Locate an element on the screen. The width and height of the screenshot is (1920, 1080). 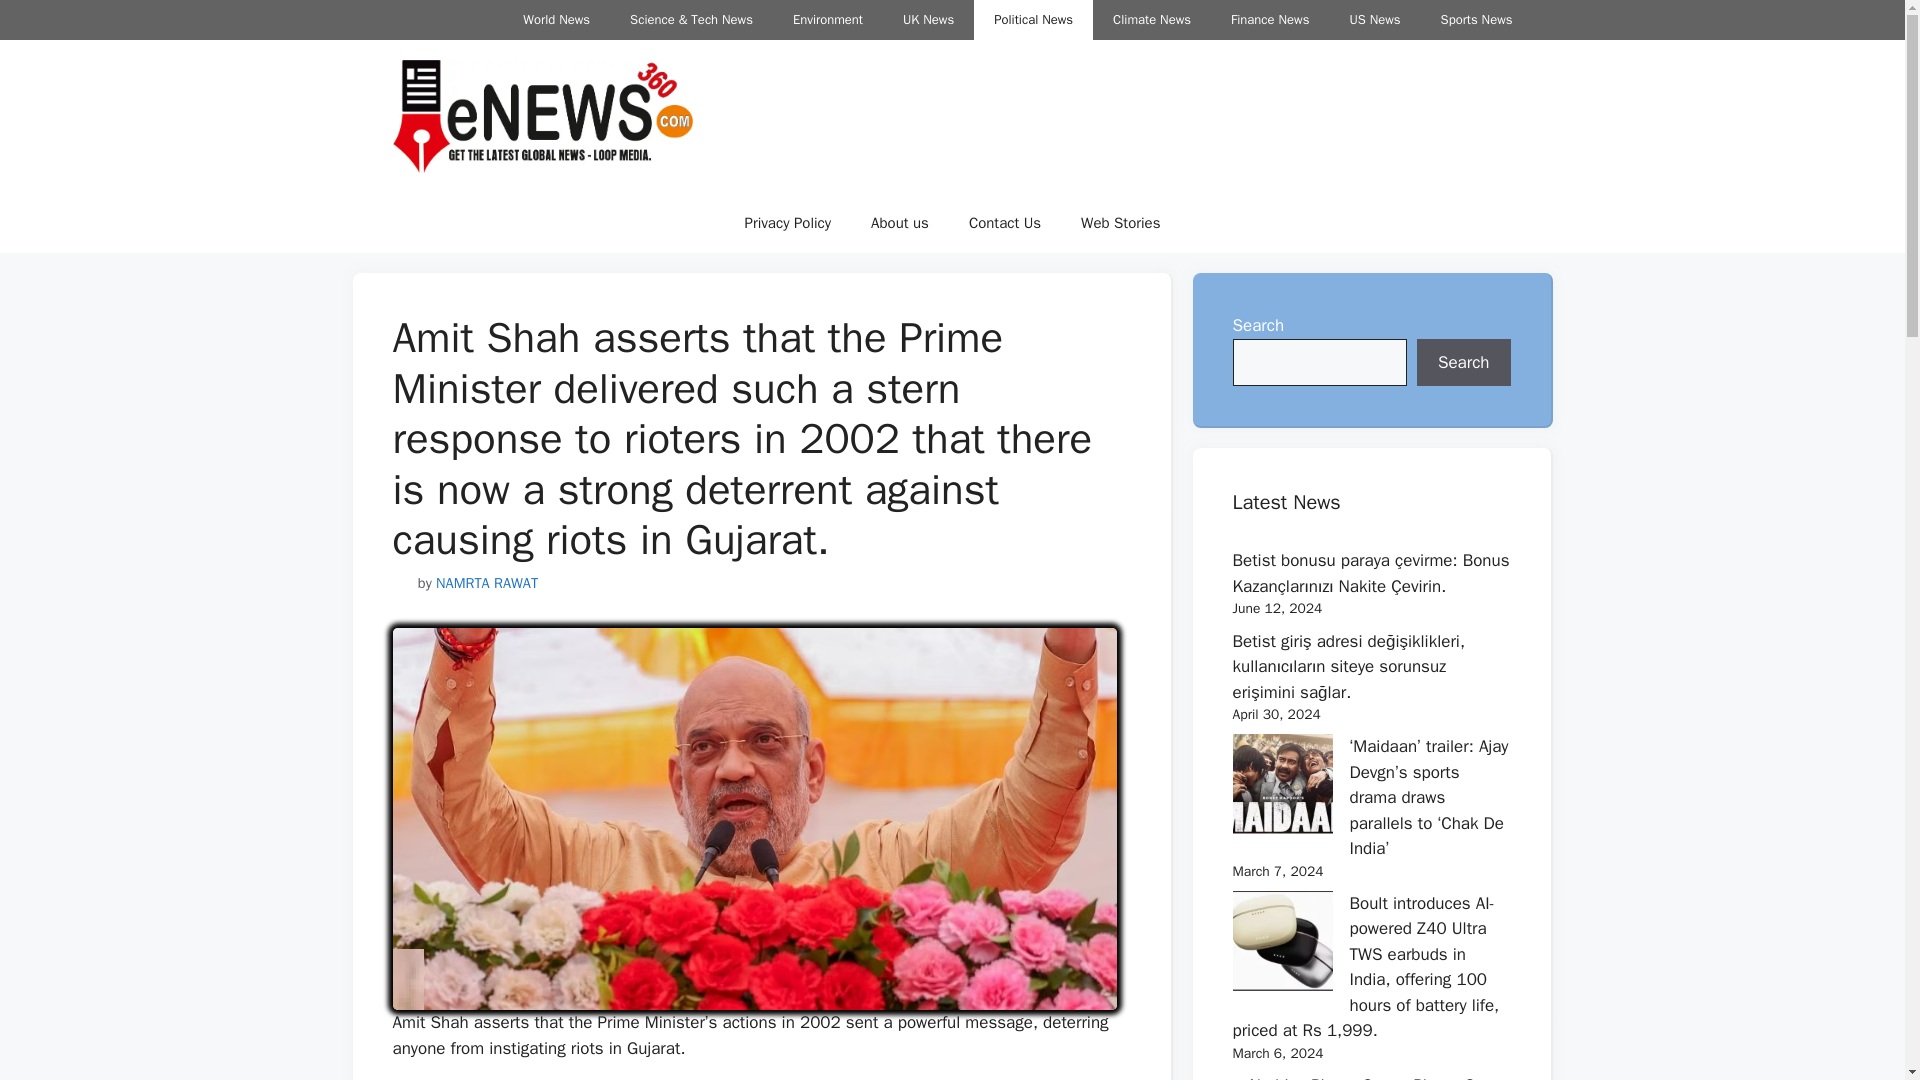
US News is located at coordinates (1374, 20).